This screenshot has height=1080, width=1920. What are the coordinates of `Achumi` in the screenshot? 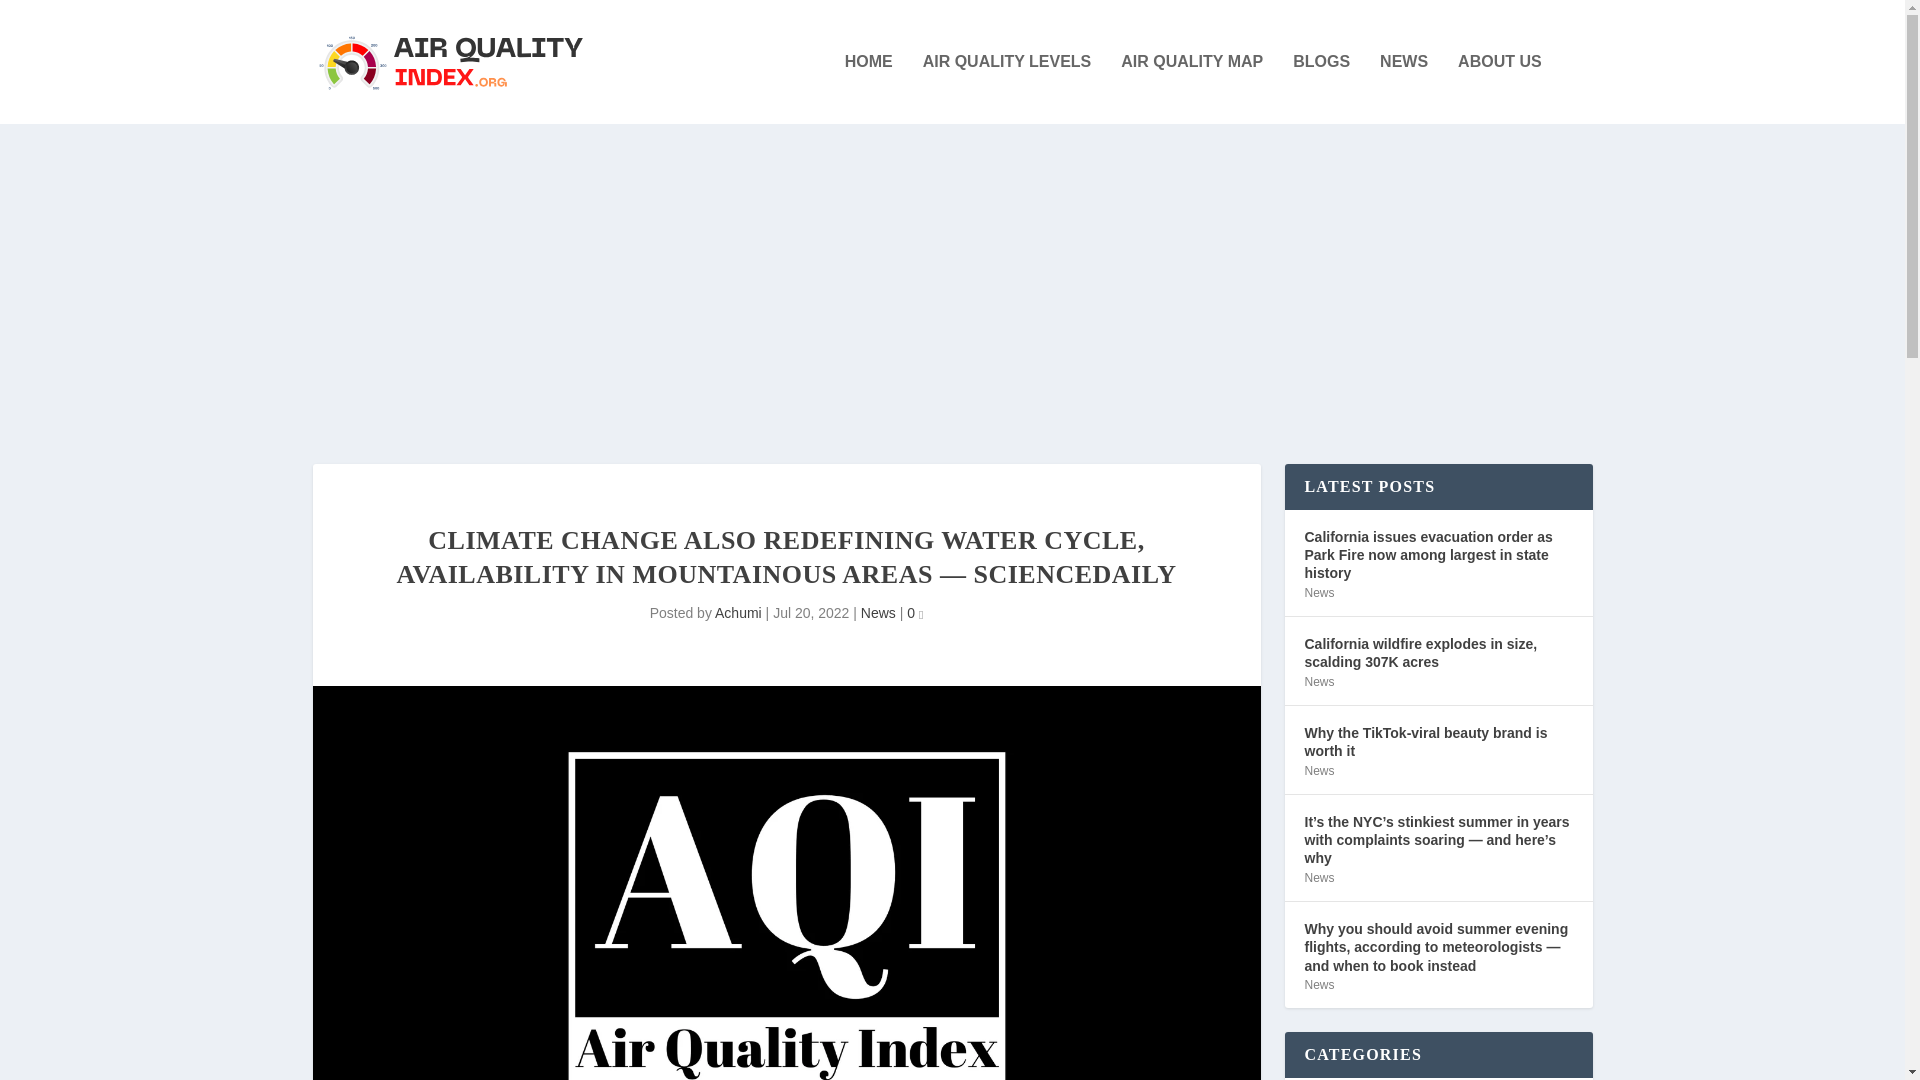 It's located at (738, 612).